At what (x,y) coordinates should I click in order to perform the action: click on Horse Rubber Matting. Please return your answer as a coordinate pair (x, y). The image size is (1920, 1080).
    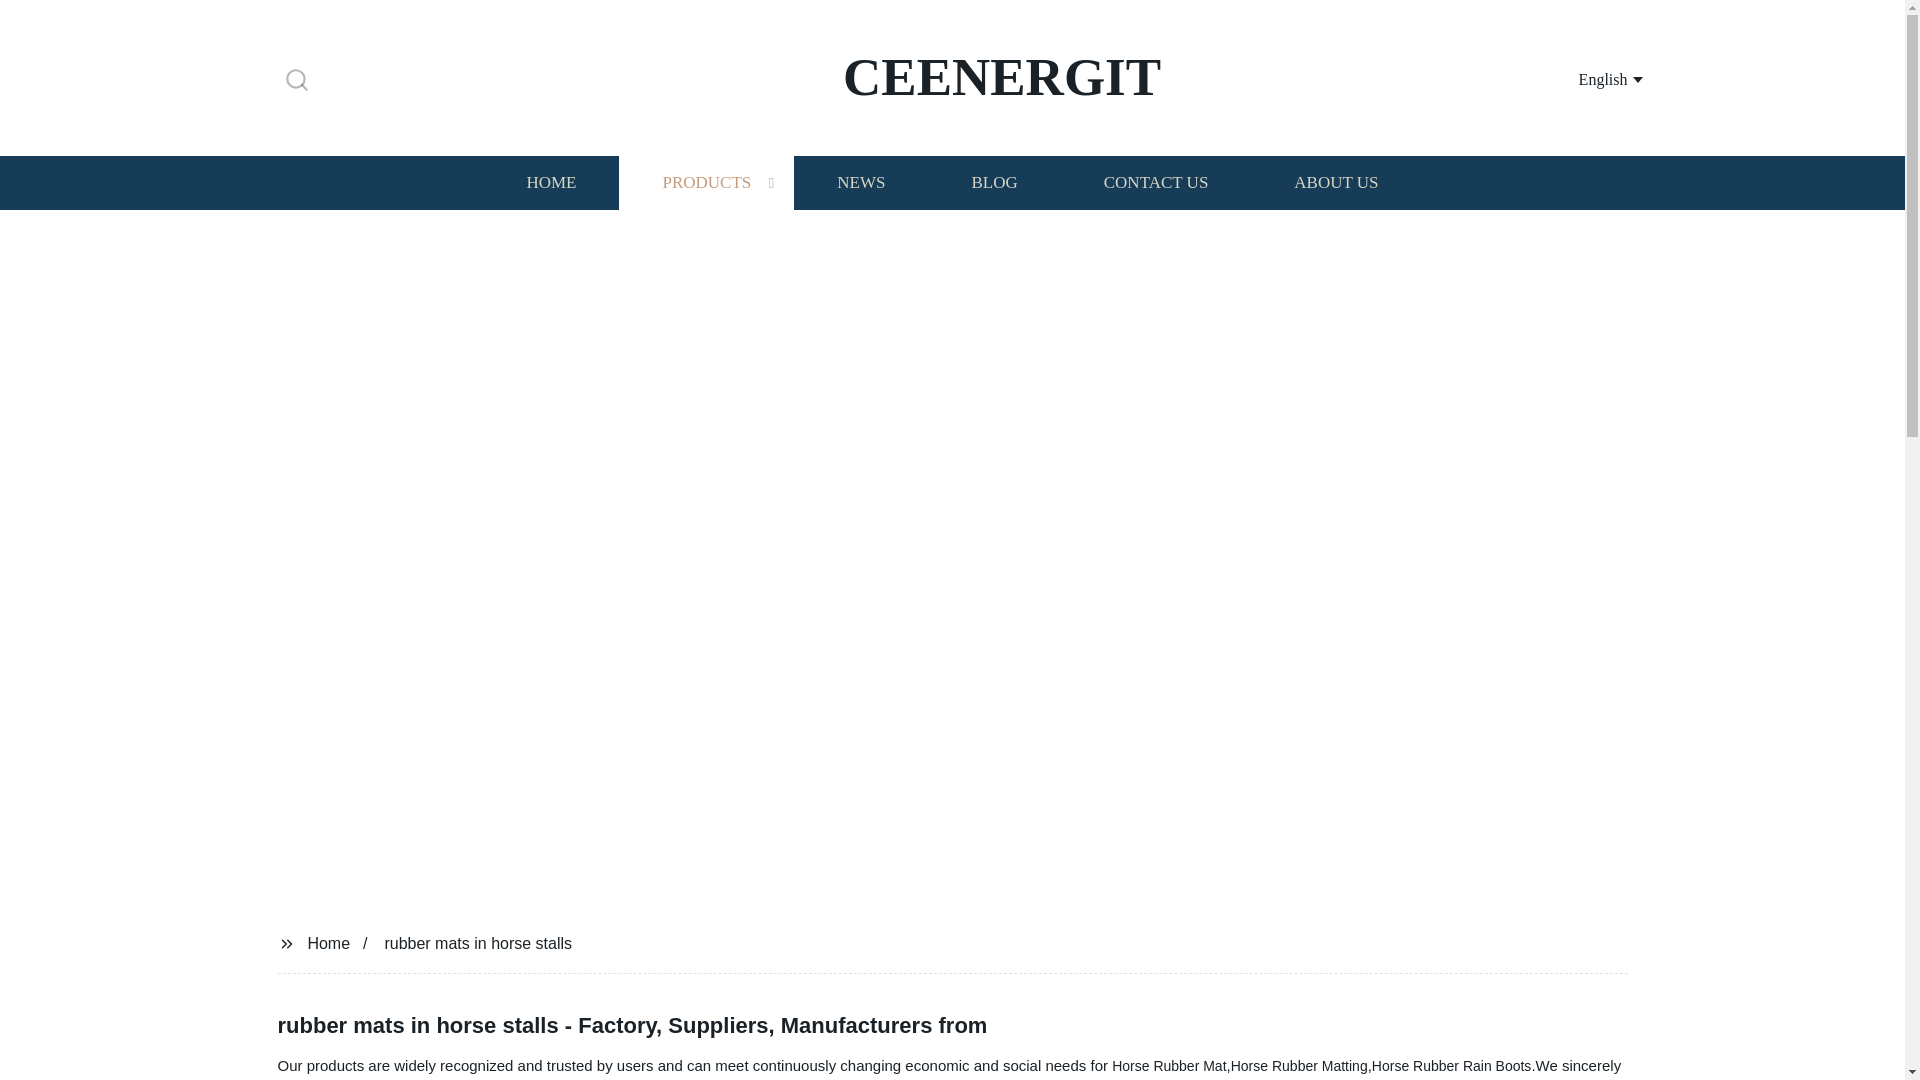
    Looking at the image, I should click on (1298, 1066).